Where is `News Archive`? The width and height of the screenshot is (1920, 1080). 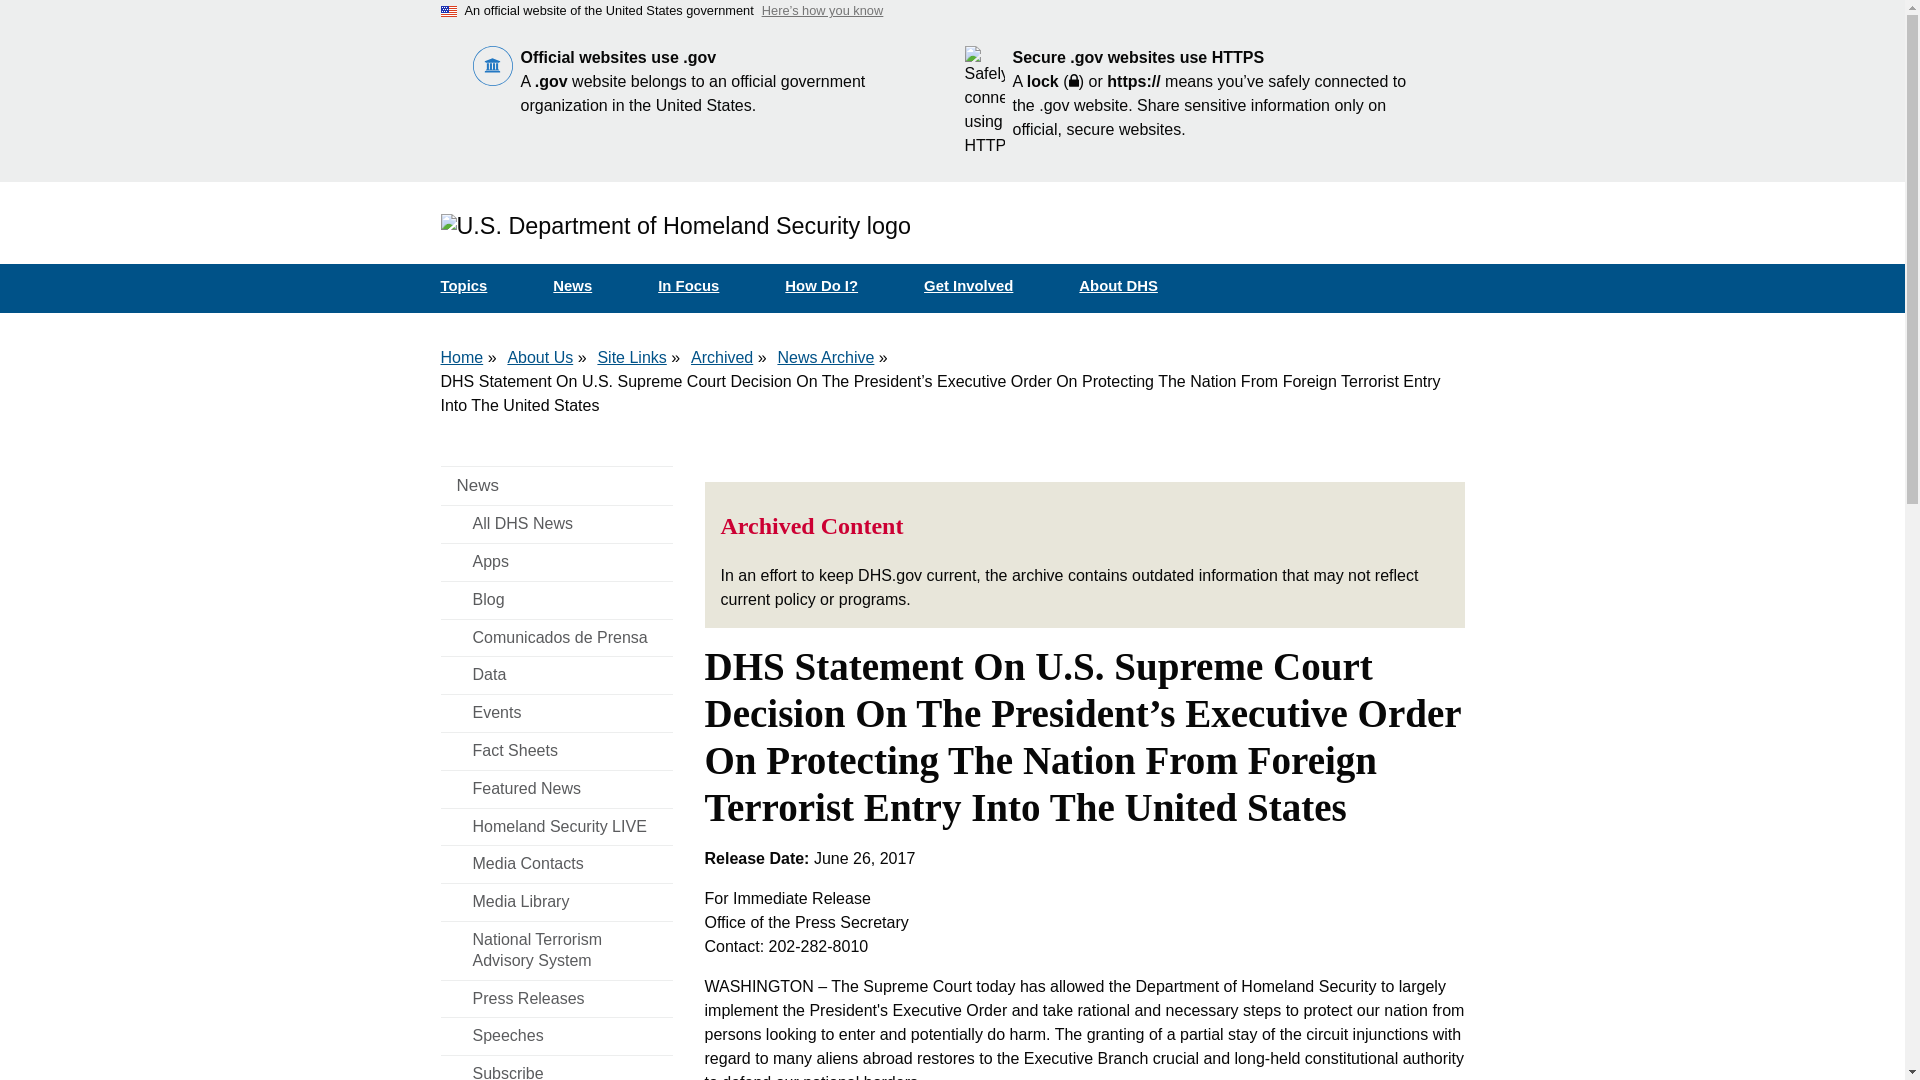 News Archive is located at coordinates (825, 357).